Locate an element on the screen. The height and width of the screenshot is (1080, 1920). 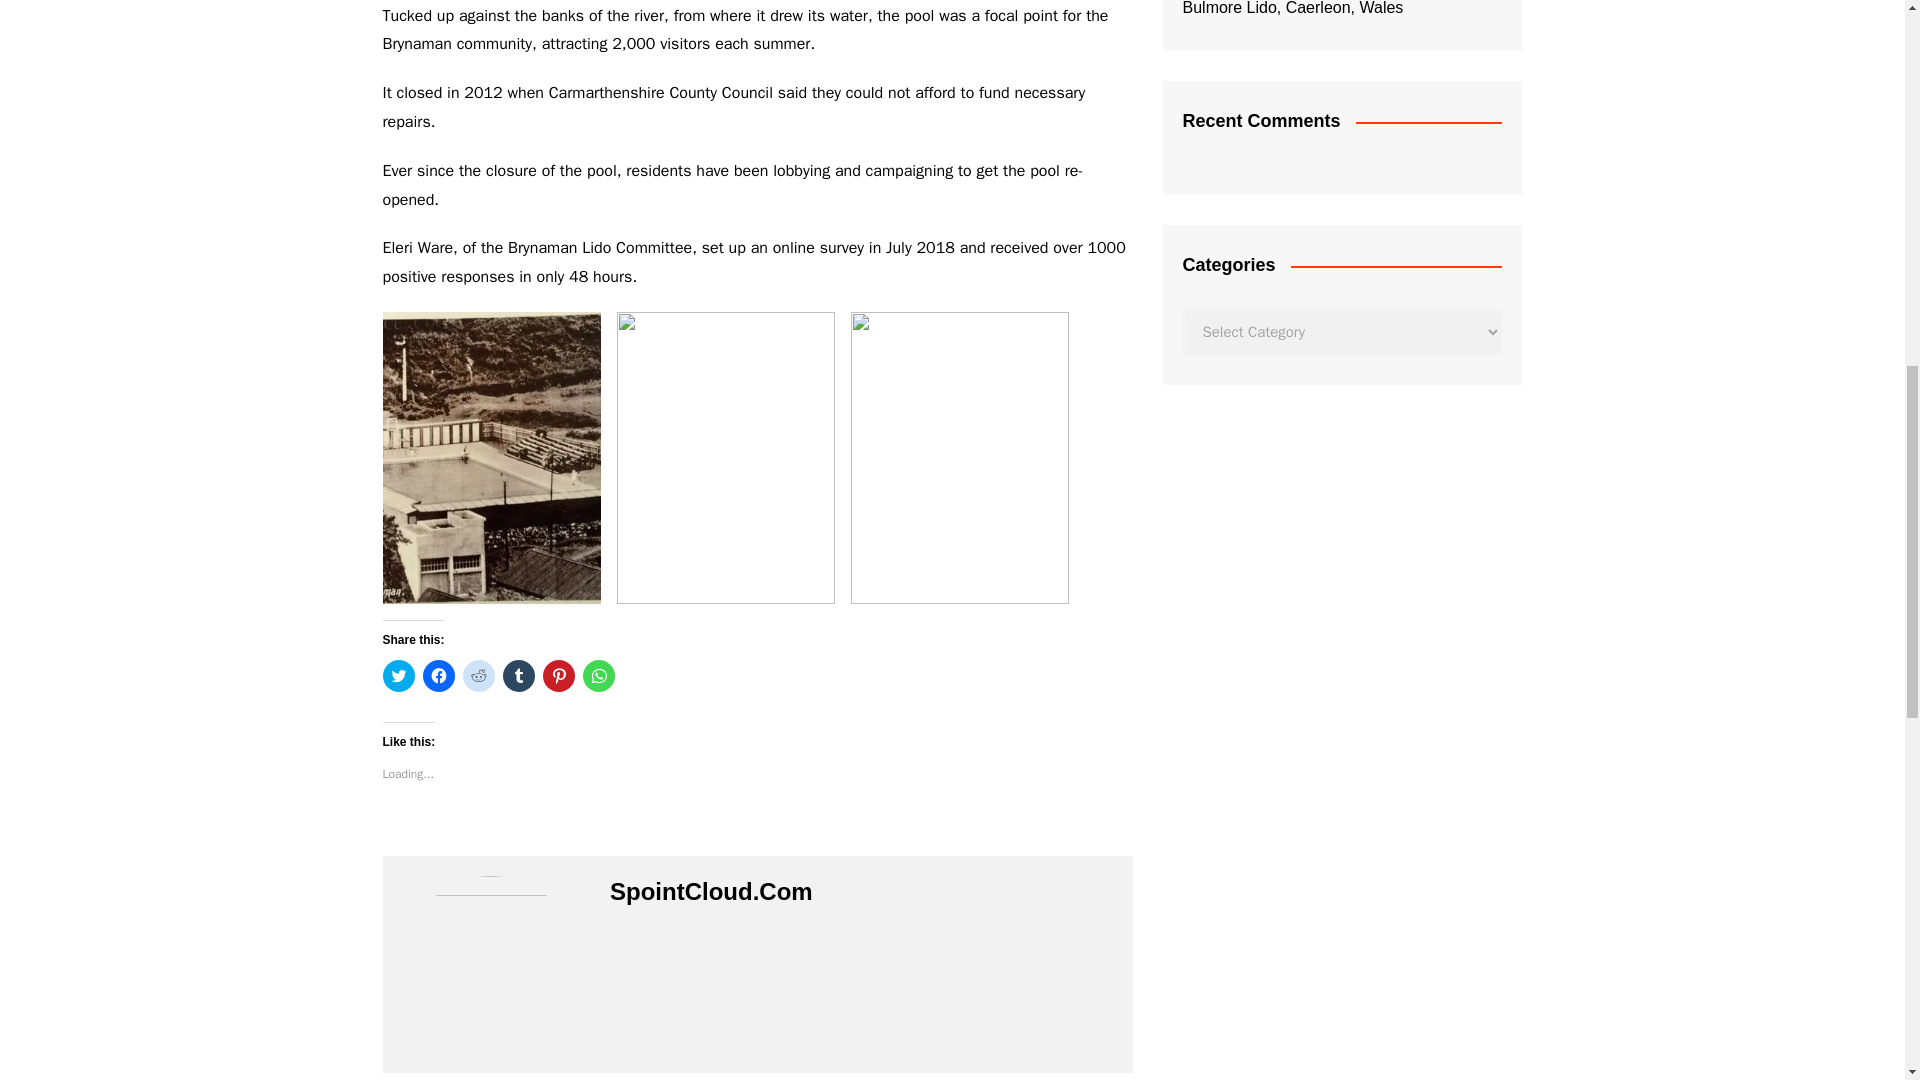
Click to share on Twitter is located at coordinates (398, 676).